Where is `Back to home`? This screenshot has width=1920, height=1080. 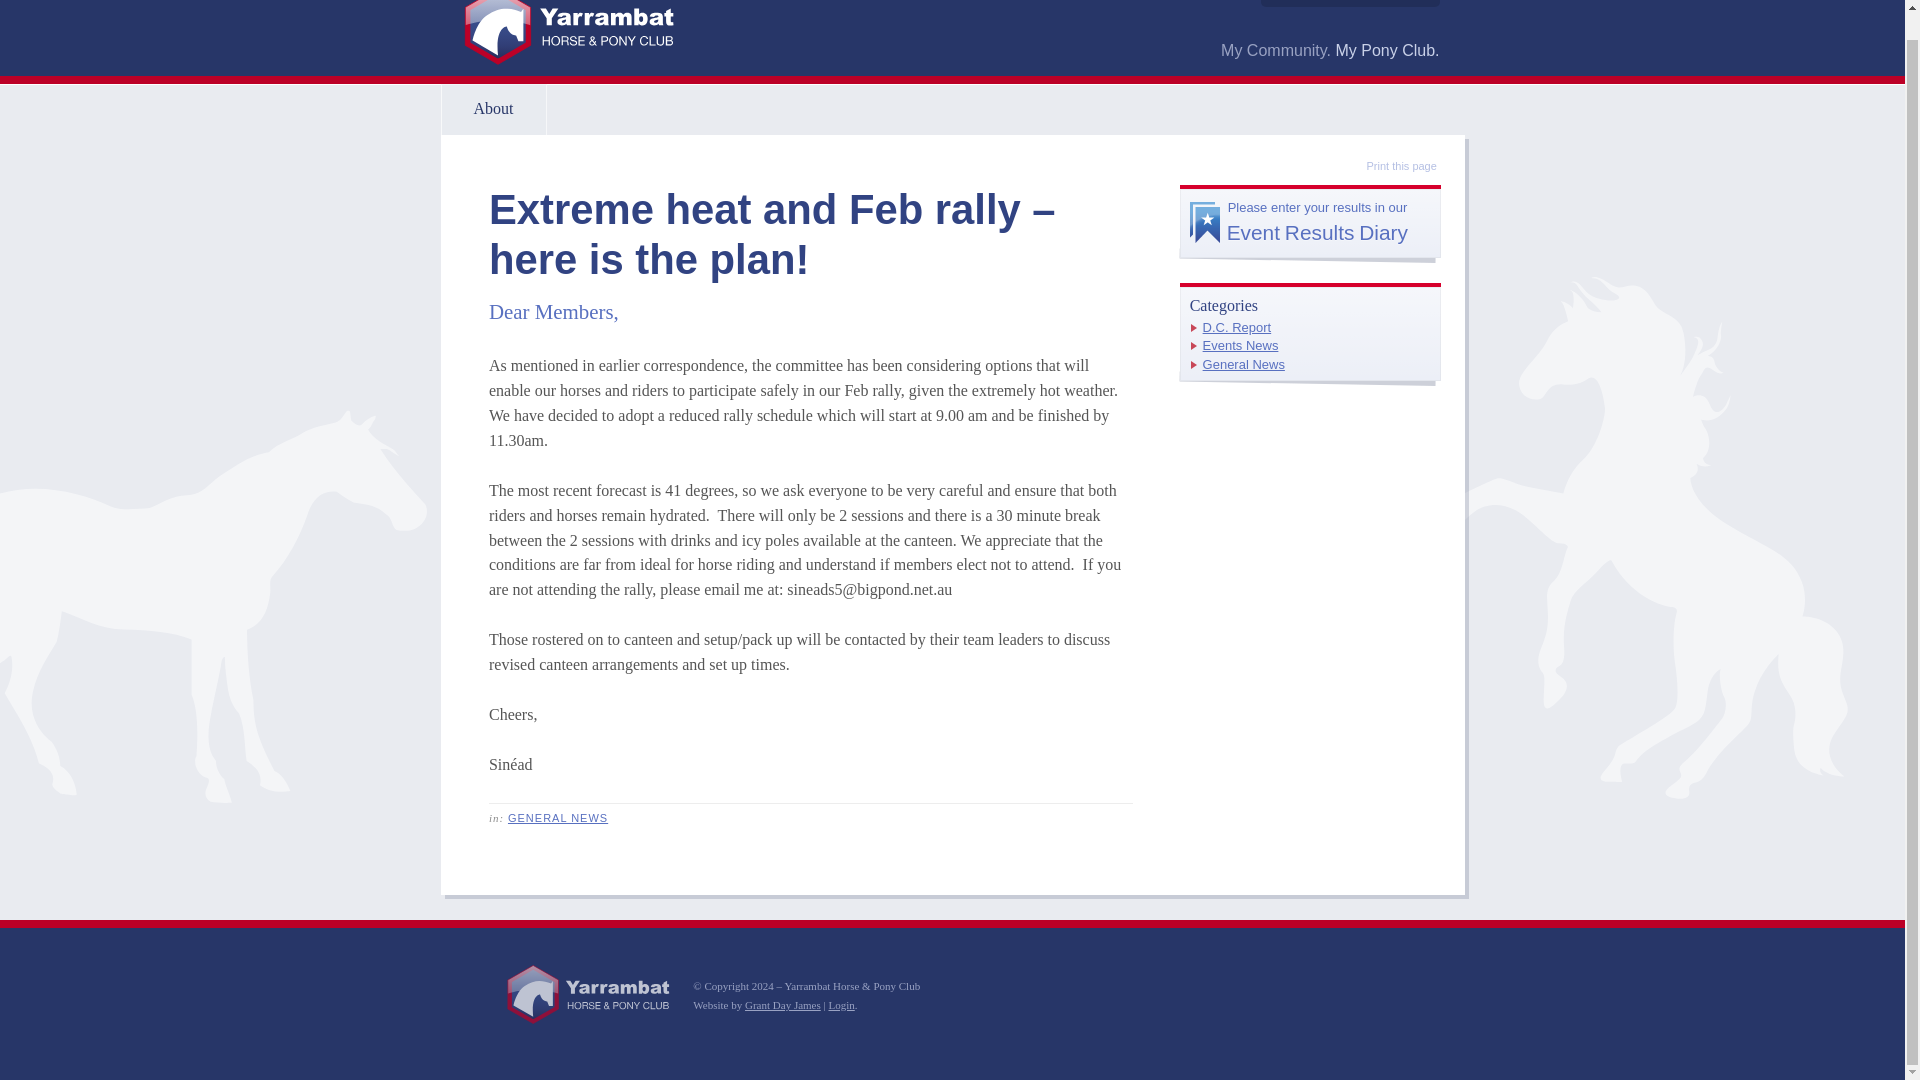
Back to home is located at coordinates (568, 37).